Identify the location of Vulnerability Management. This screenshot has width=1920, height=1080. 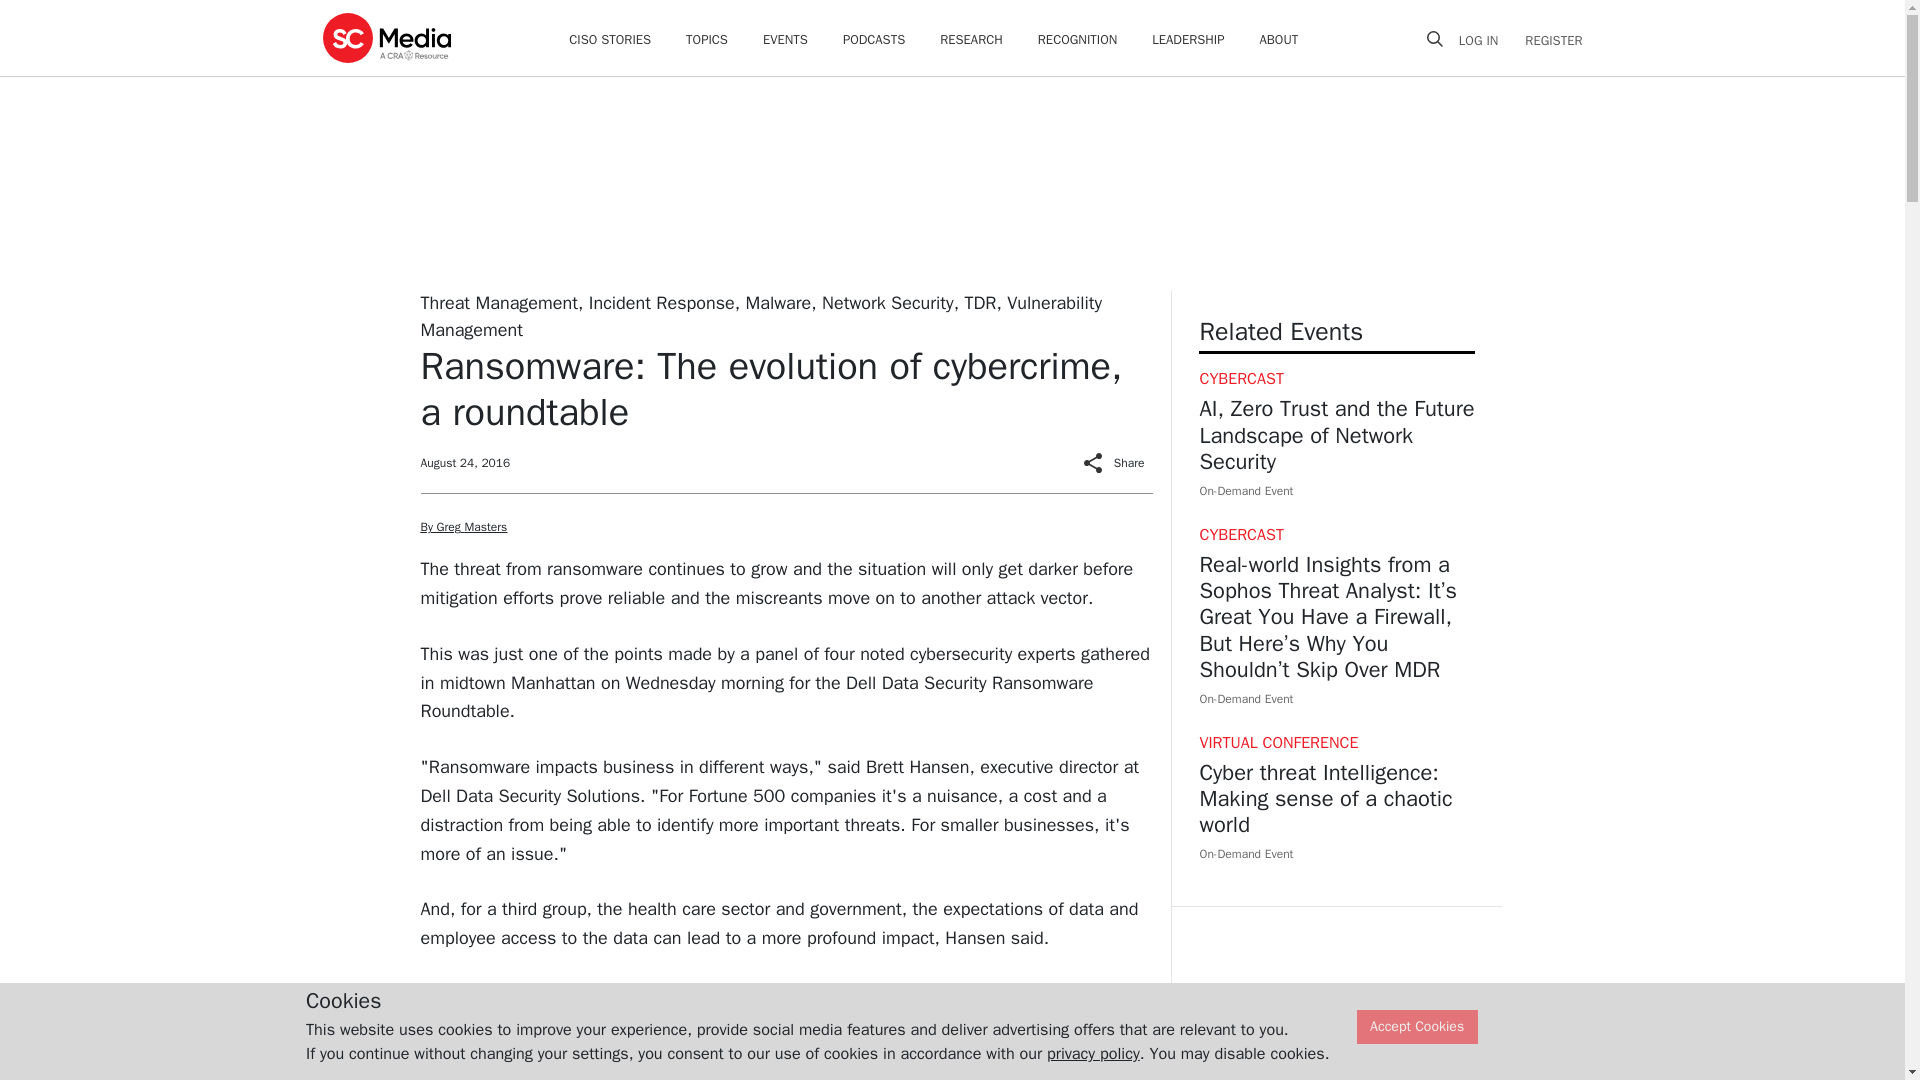
(761, 316).